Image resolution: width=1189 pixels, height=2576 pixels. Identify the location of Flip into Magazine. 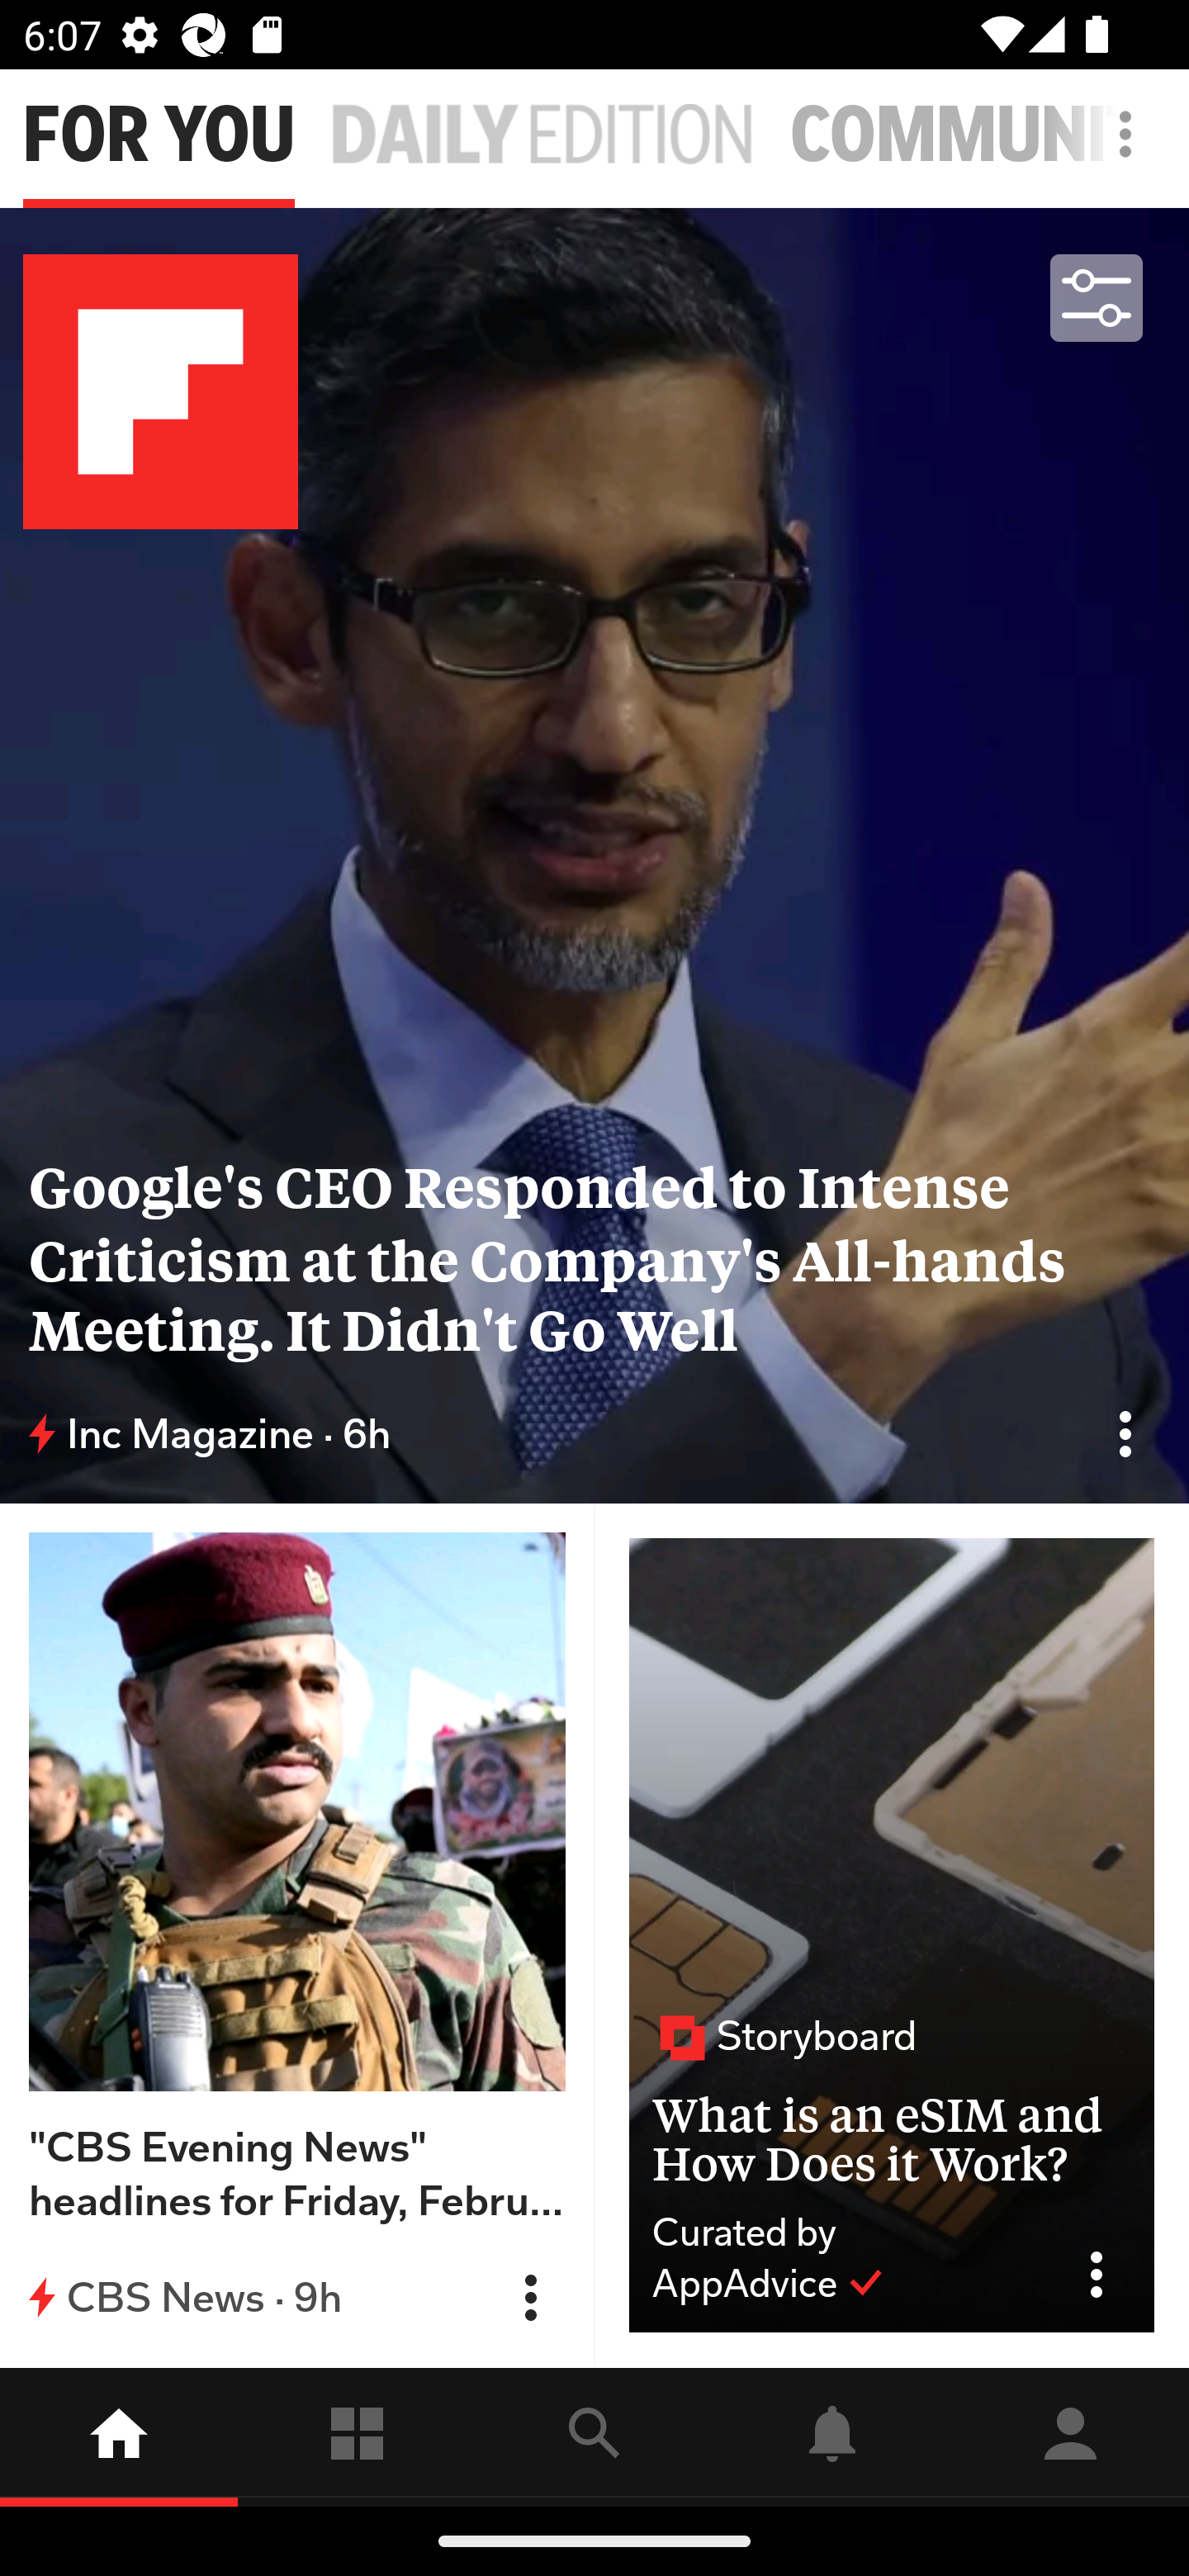
(1125, 1433).